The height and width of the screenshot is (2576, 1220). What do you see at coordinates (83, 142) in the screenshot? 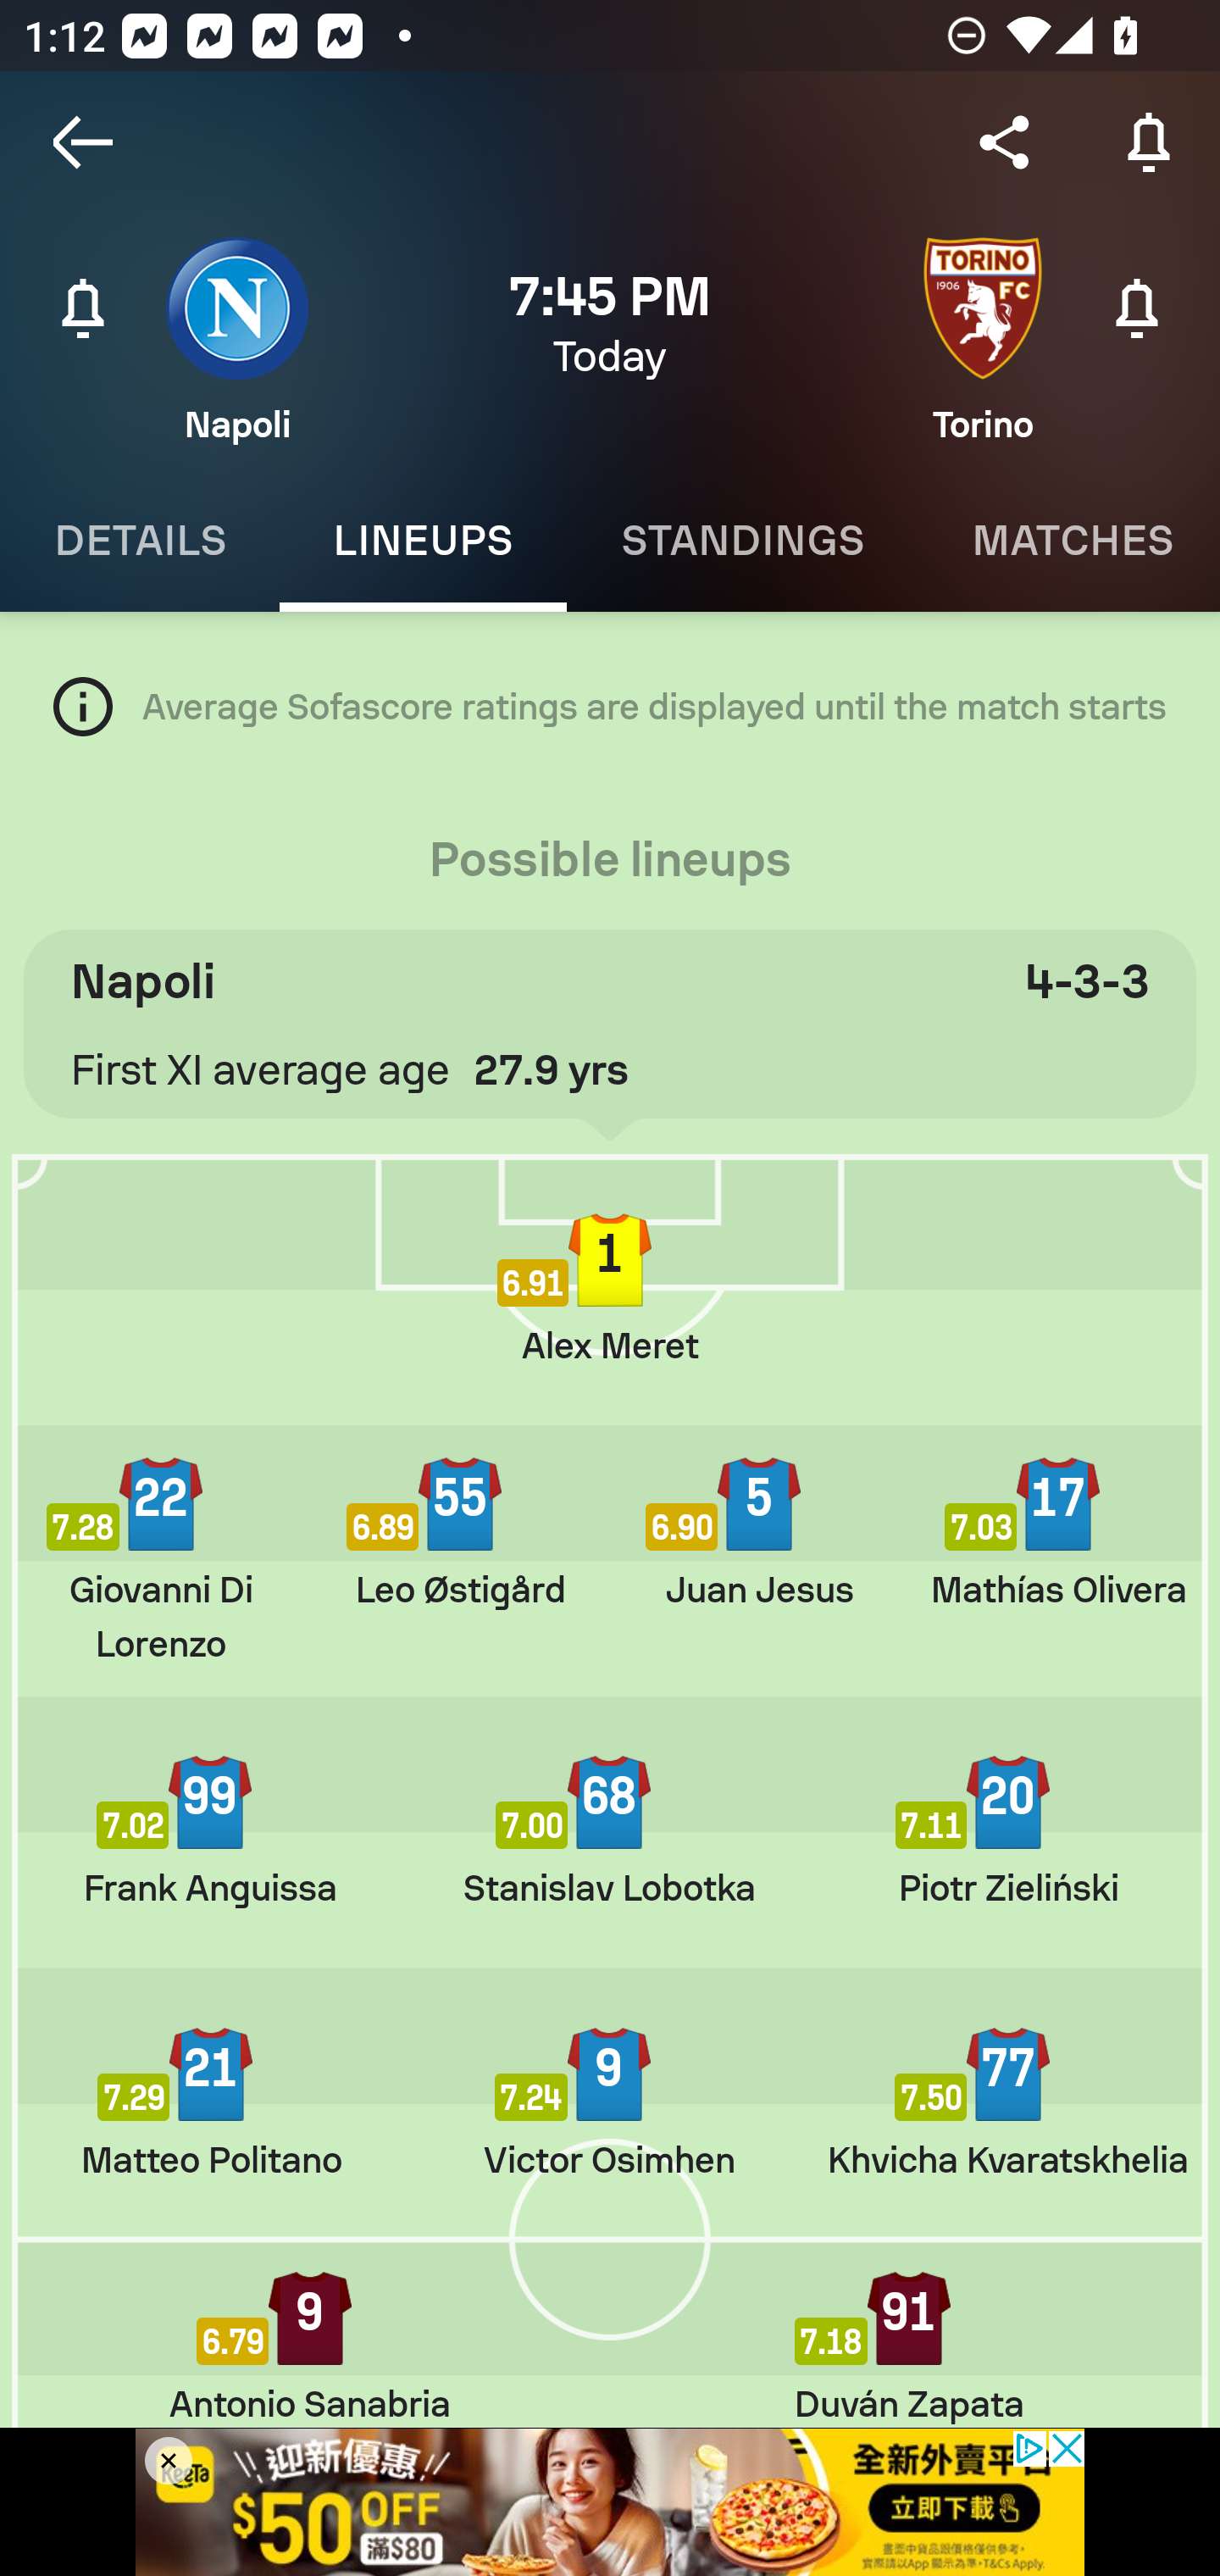
I see `Navigate up` at bounding box center [83, 142].